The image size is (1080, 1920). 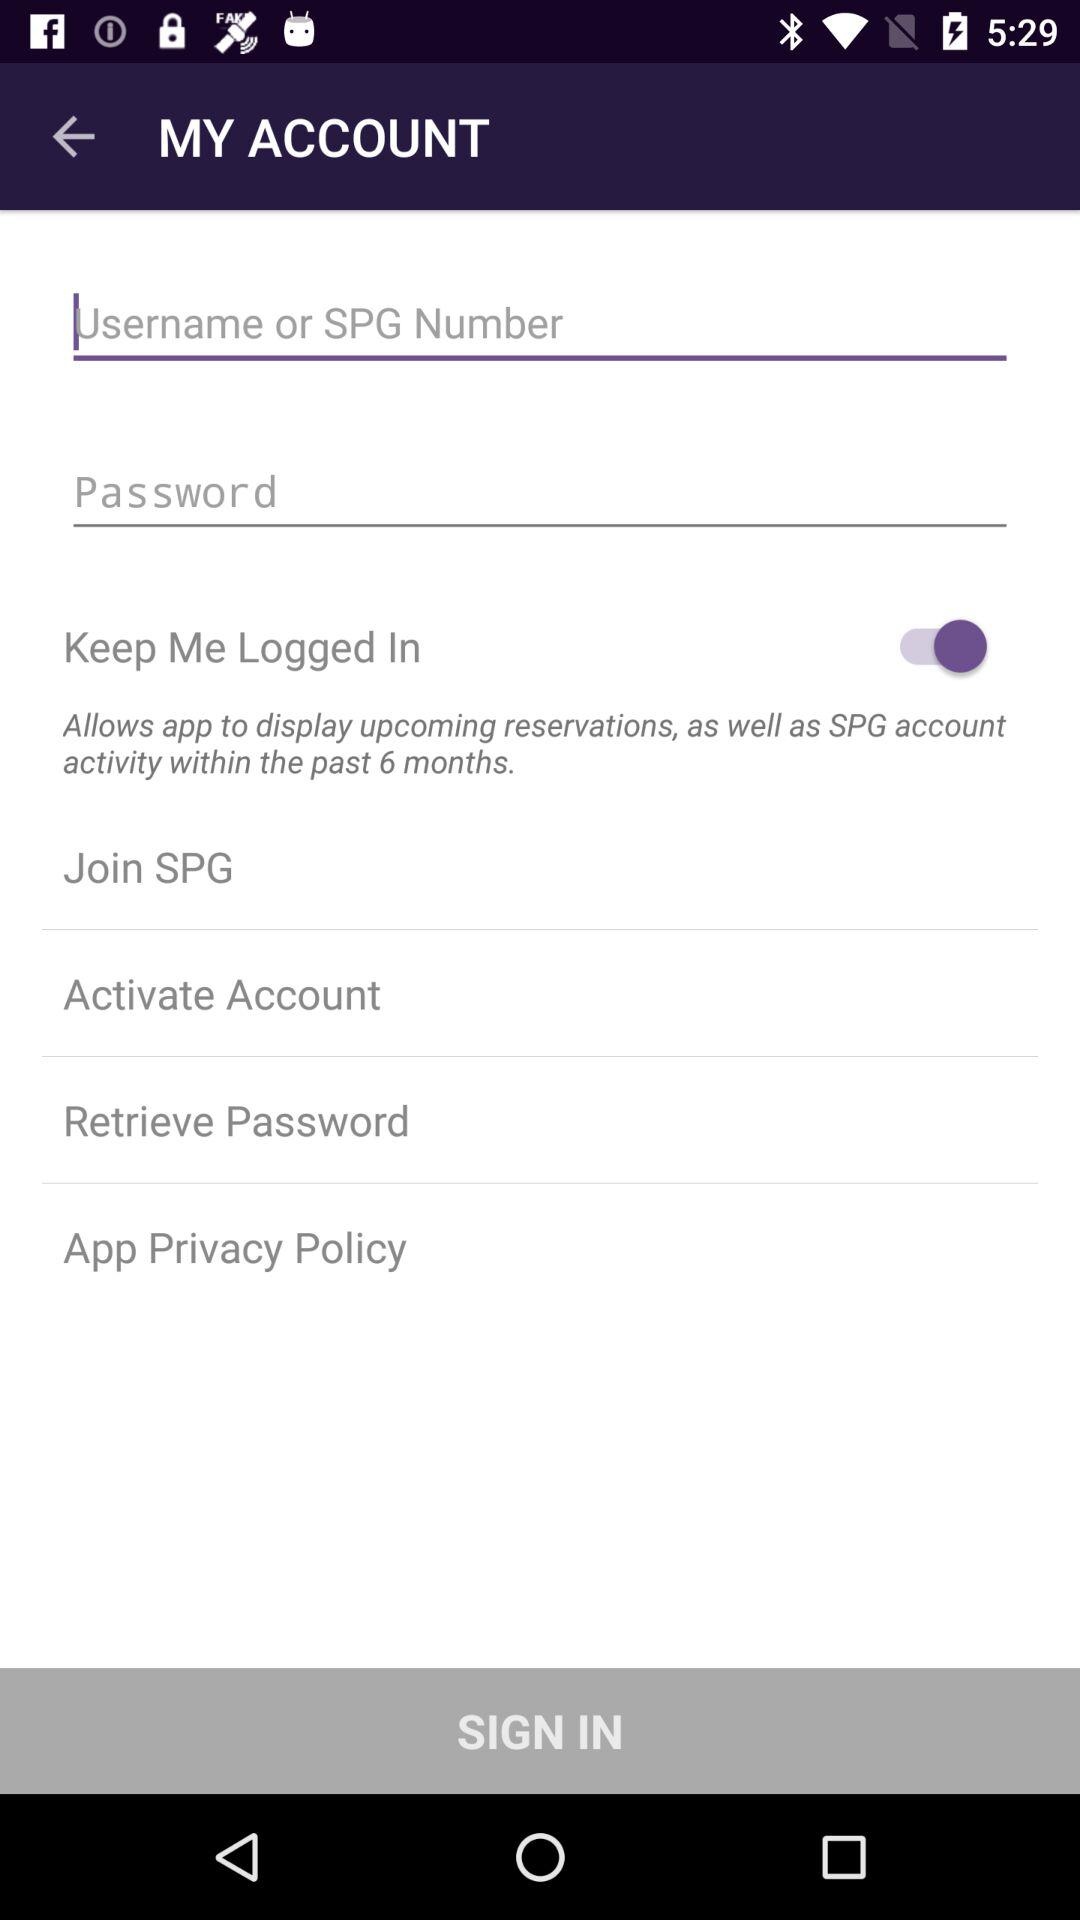 I want to click on toggle stay logged in option, so click(x=934, y=646).